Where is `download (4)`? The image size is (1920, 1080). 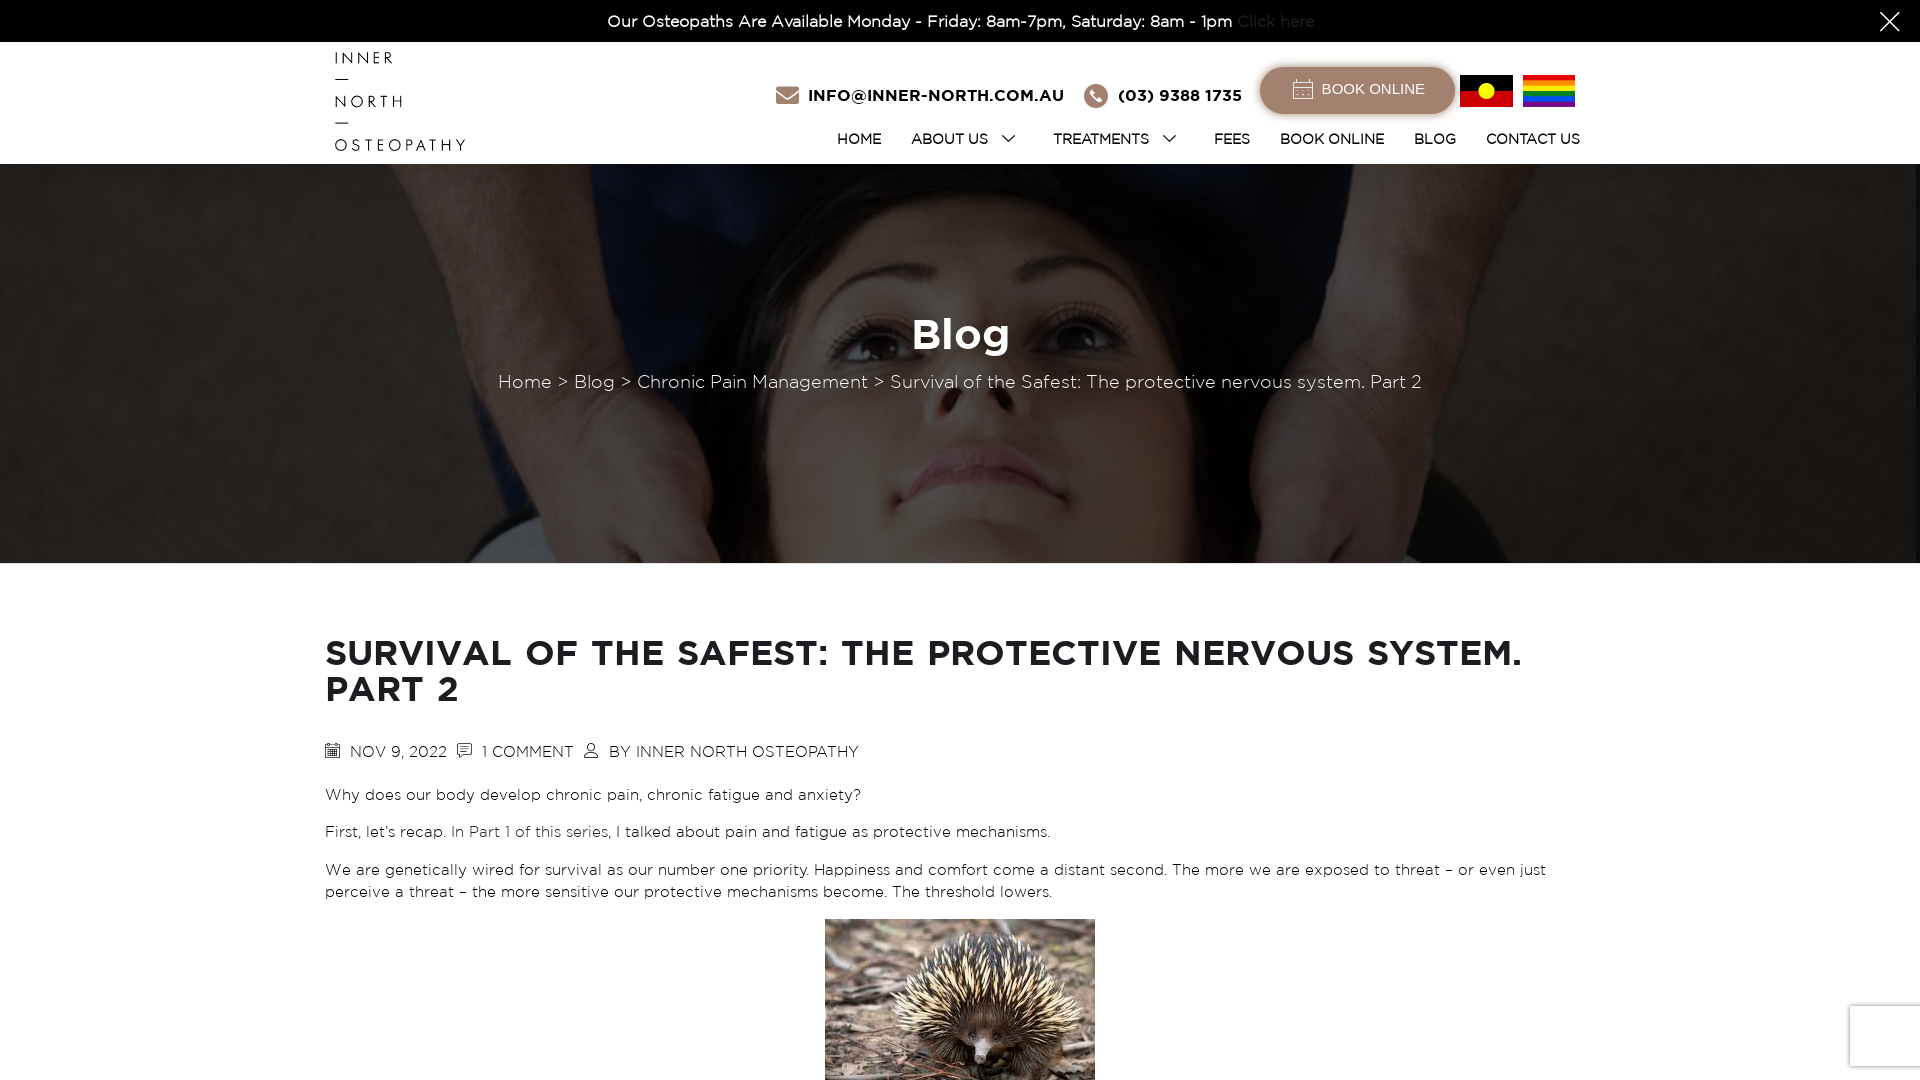 download (4) is located at coordinates (1549, 90).